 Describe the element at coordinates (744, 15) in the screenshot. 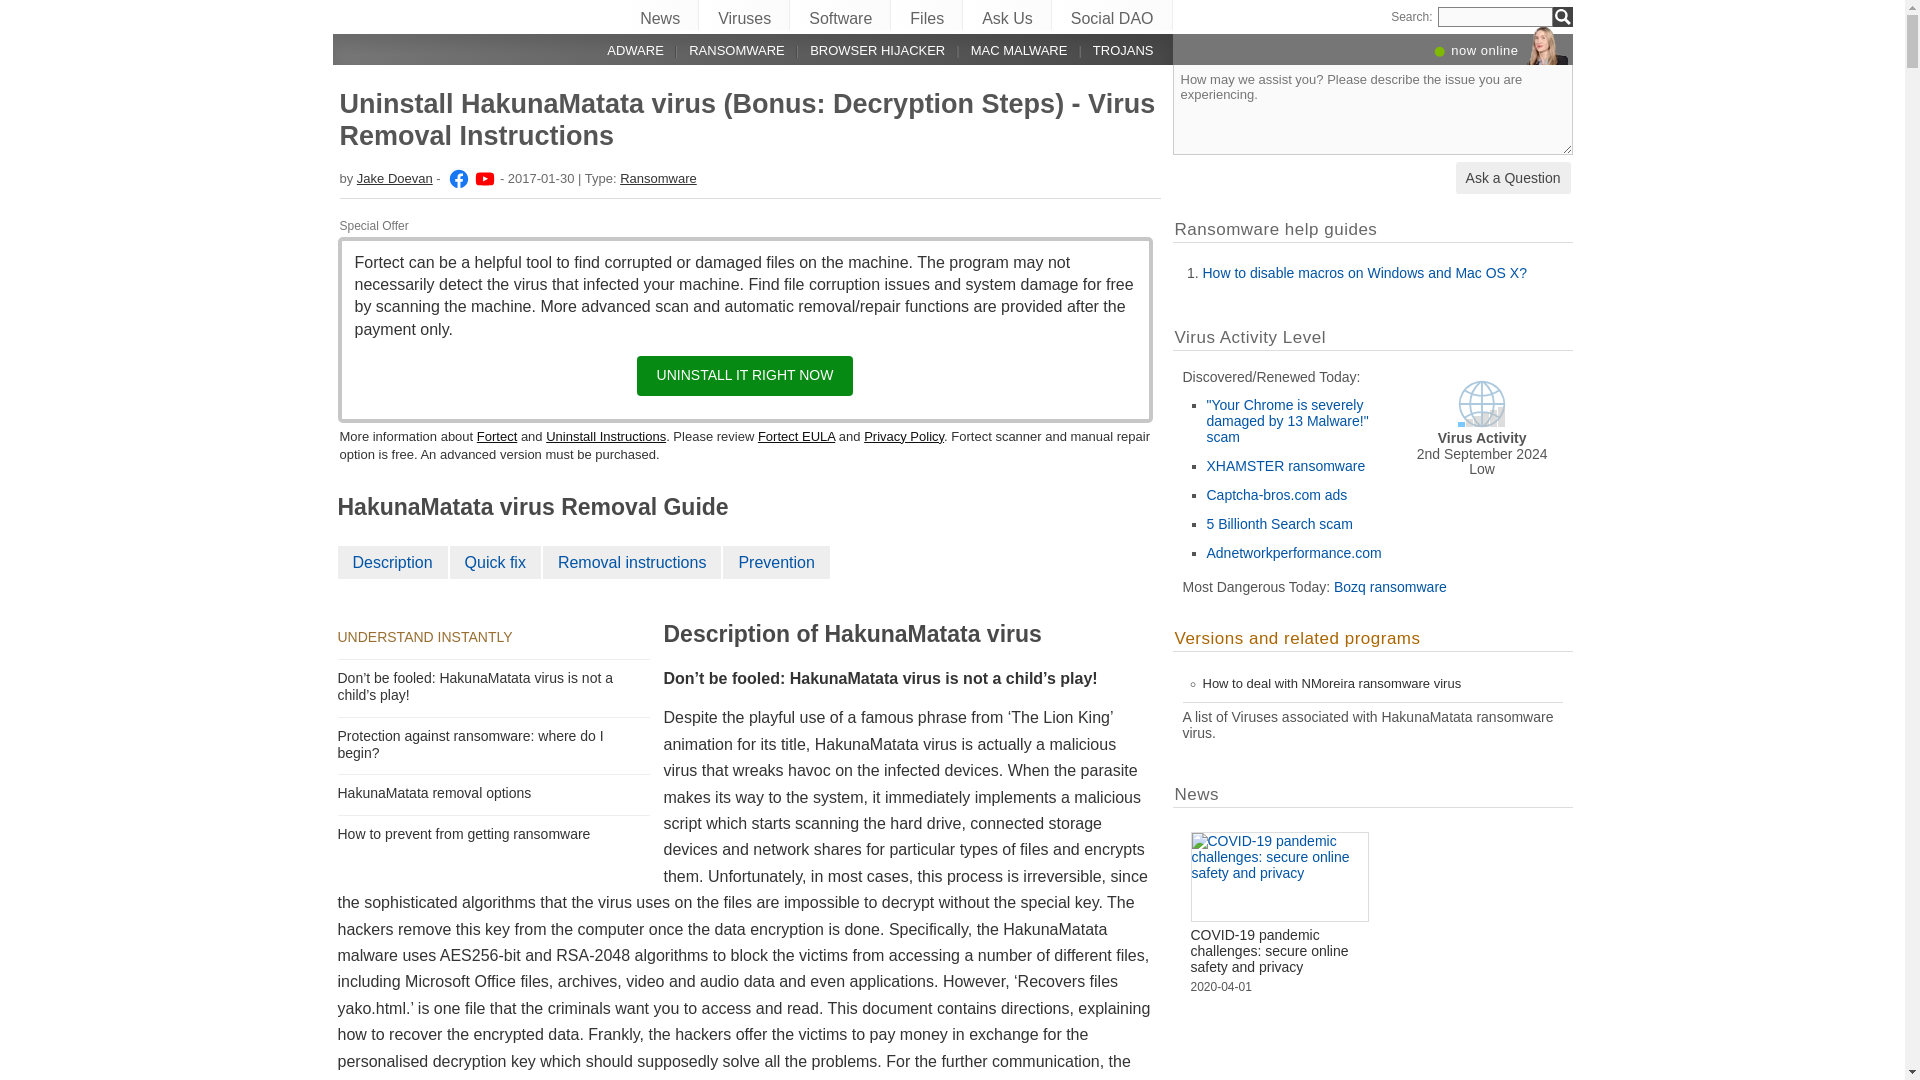

I see `Viruses` at that location.